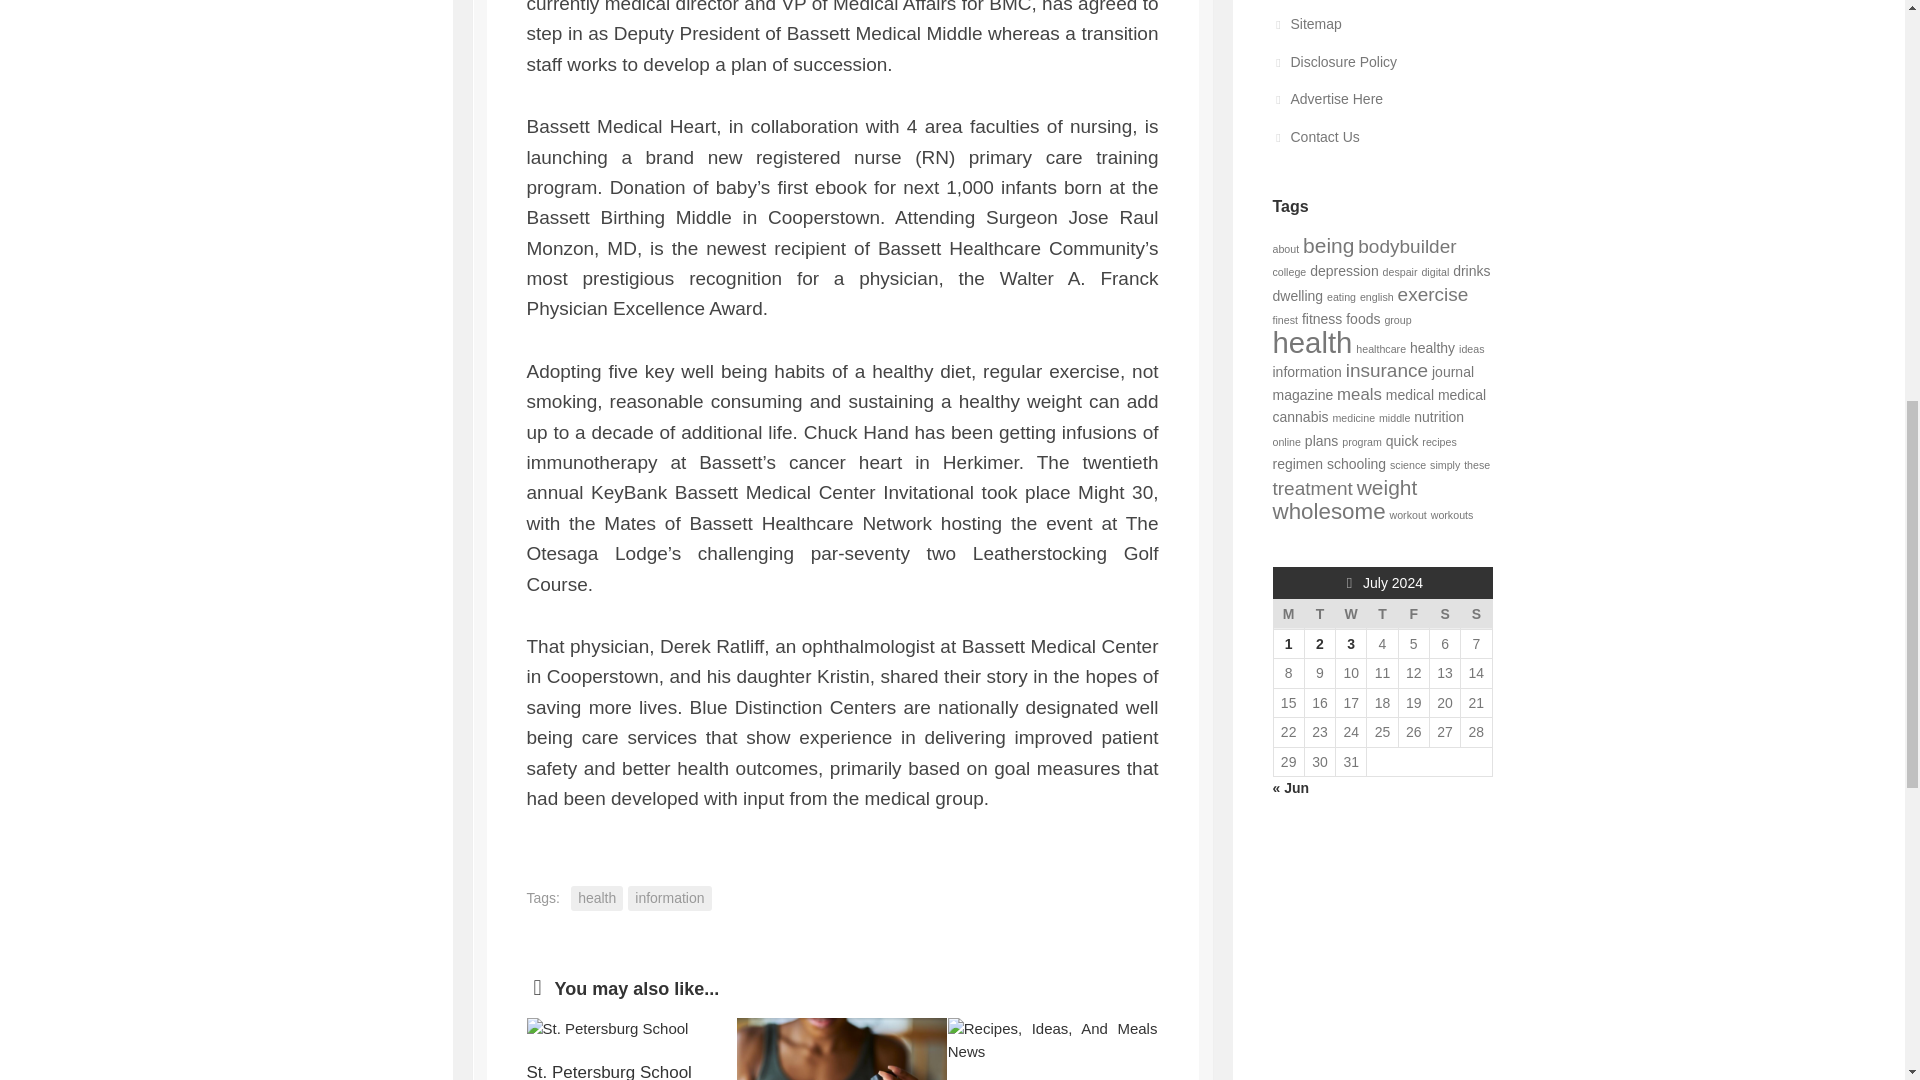  I want to click on Friday, so click(1412, 614).